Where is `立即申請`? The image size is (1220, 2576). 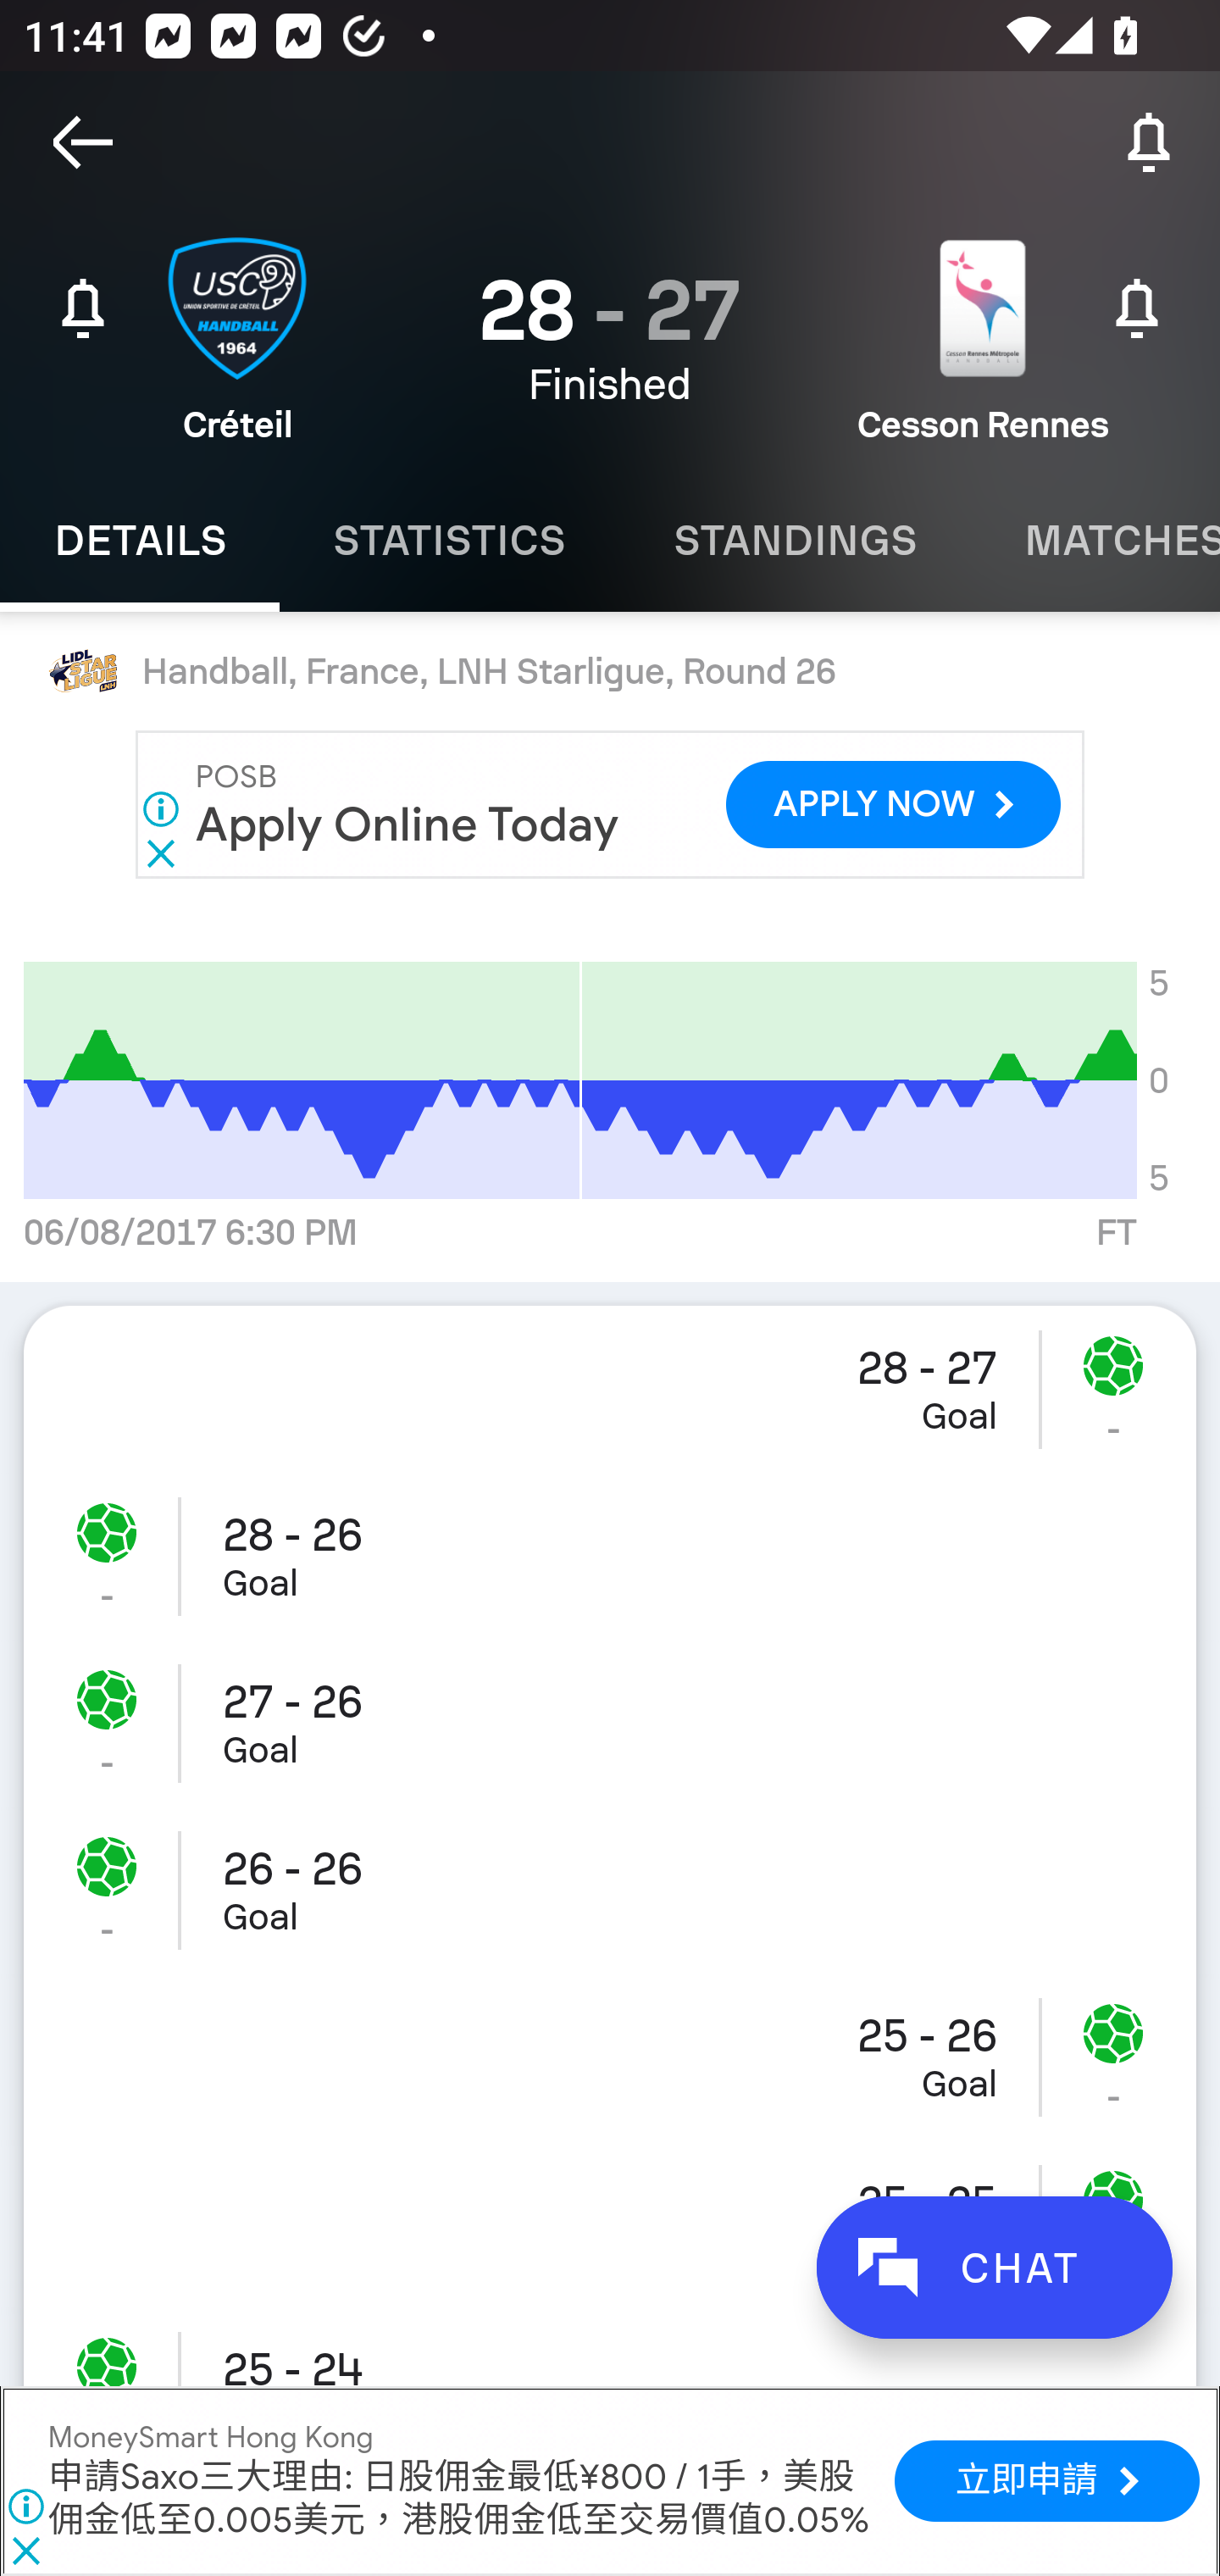 立即申請 is located at coordinates (1047, 2481).